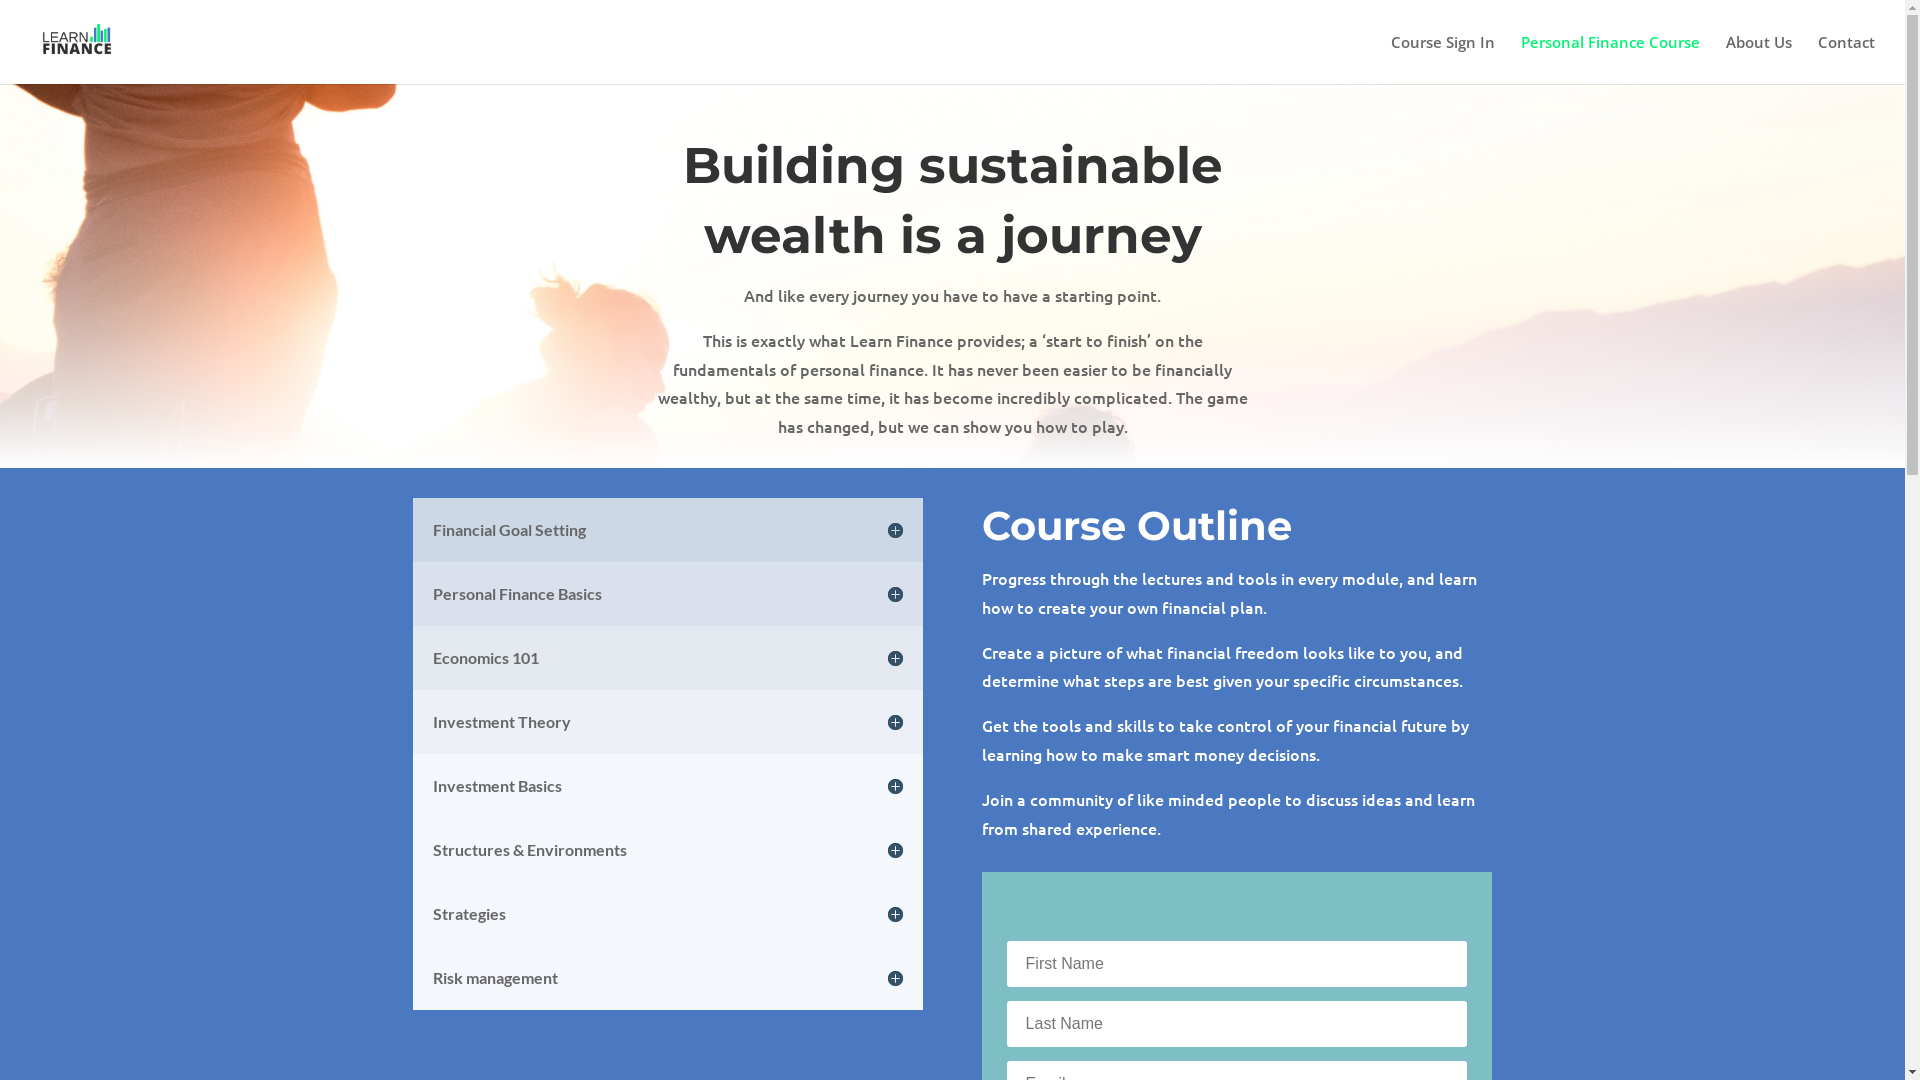 This screenshot has height=1080, width=1920. What do you see at coordinates (1610, 60) in the screenshot?
I see `Personal Finance Course` at bounding box center [1610, 60].